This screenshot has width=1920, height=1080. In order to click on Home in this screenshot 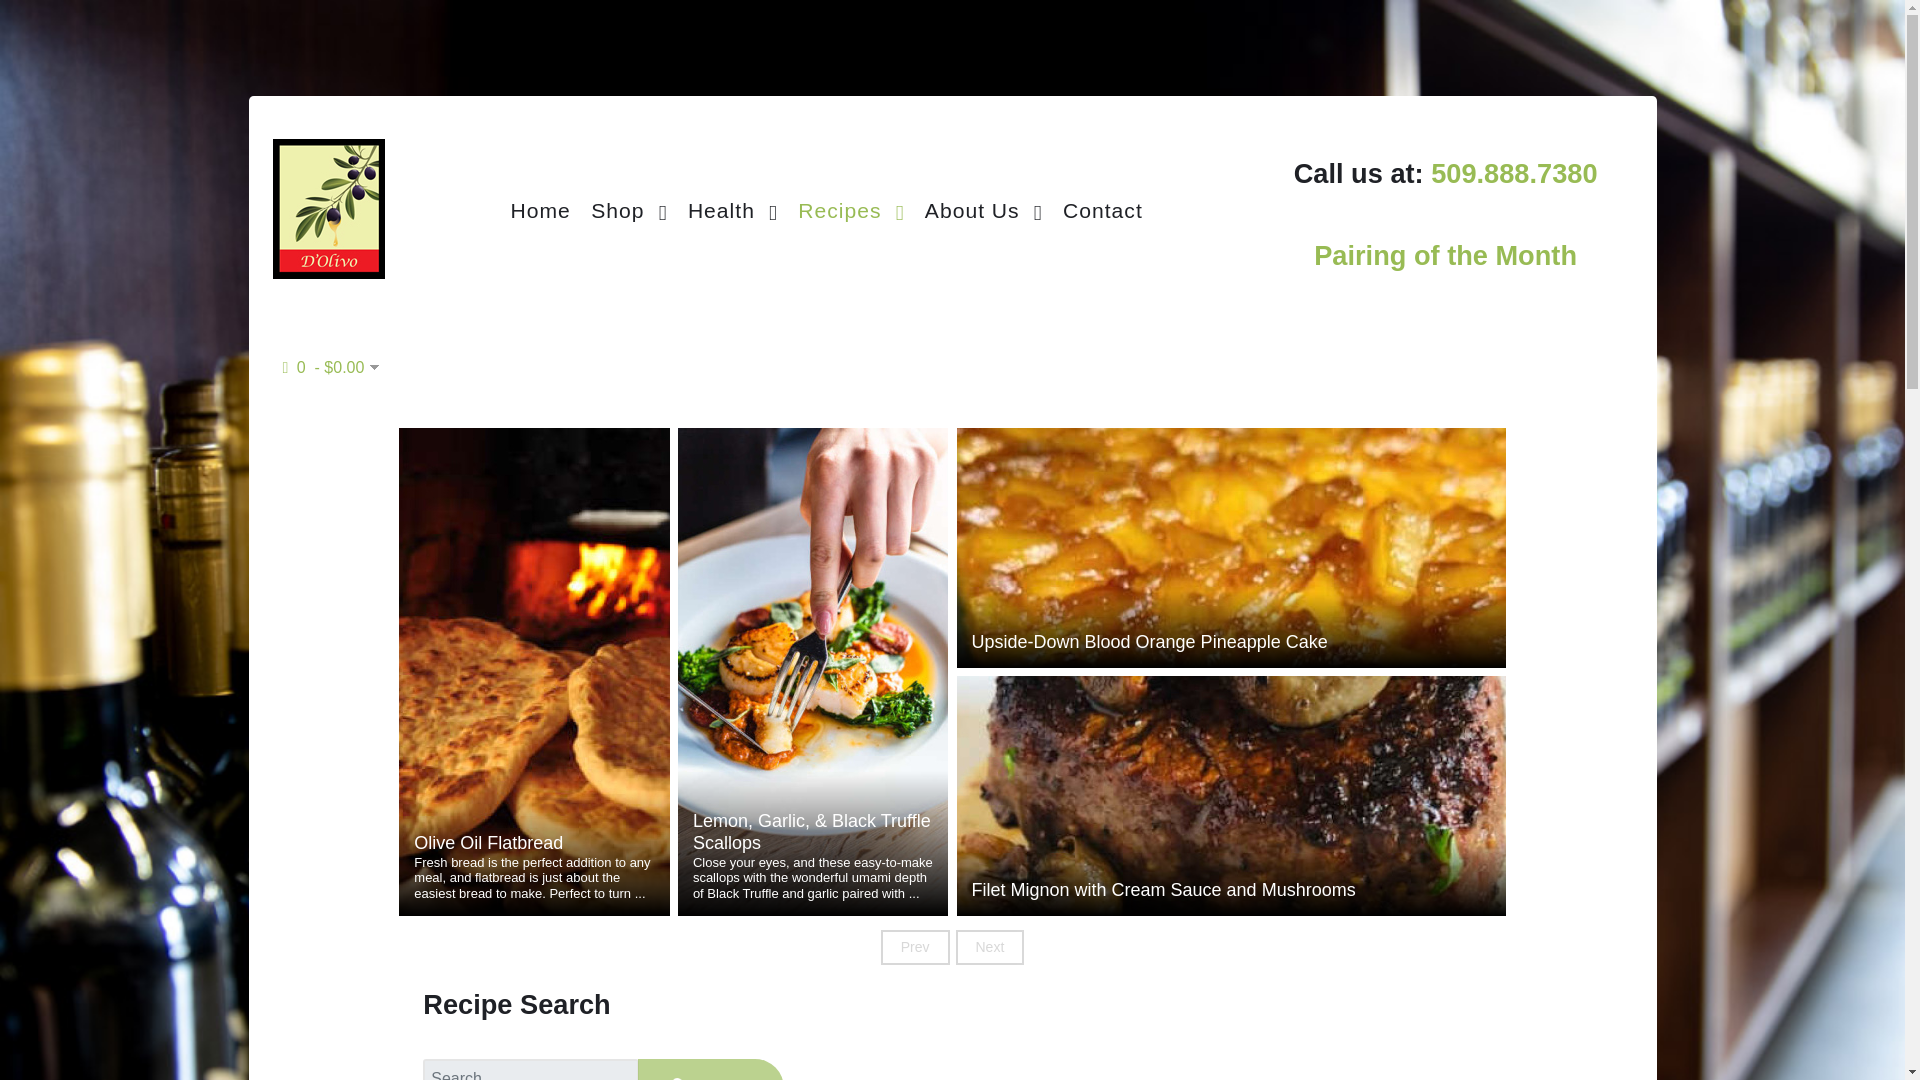, I will do `click(539, 208)`.